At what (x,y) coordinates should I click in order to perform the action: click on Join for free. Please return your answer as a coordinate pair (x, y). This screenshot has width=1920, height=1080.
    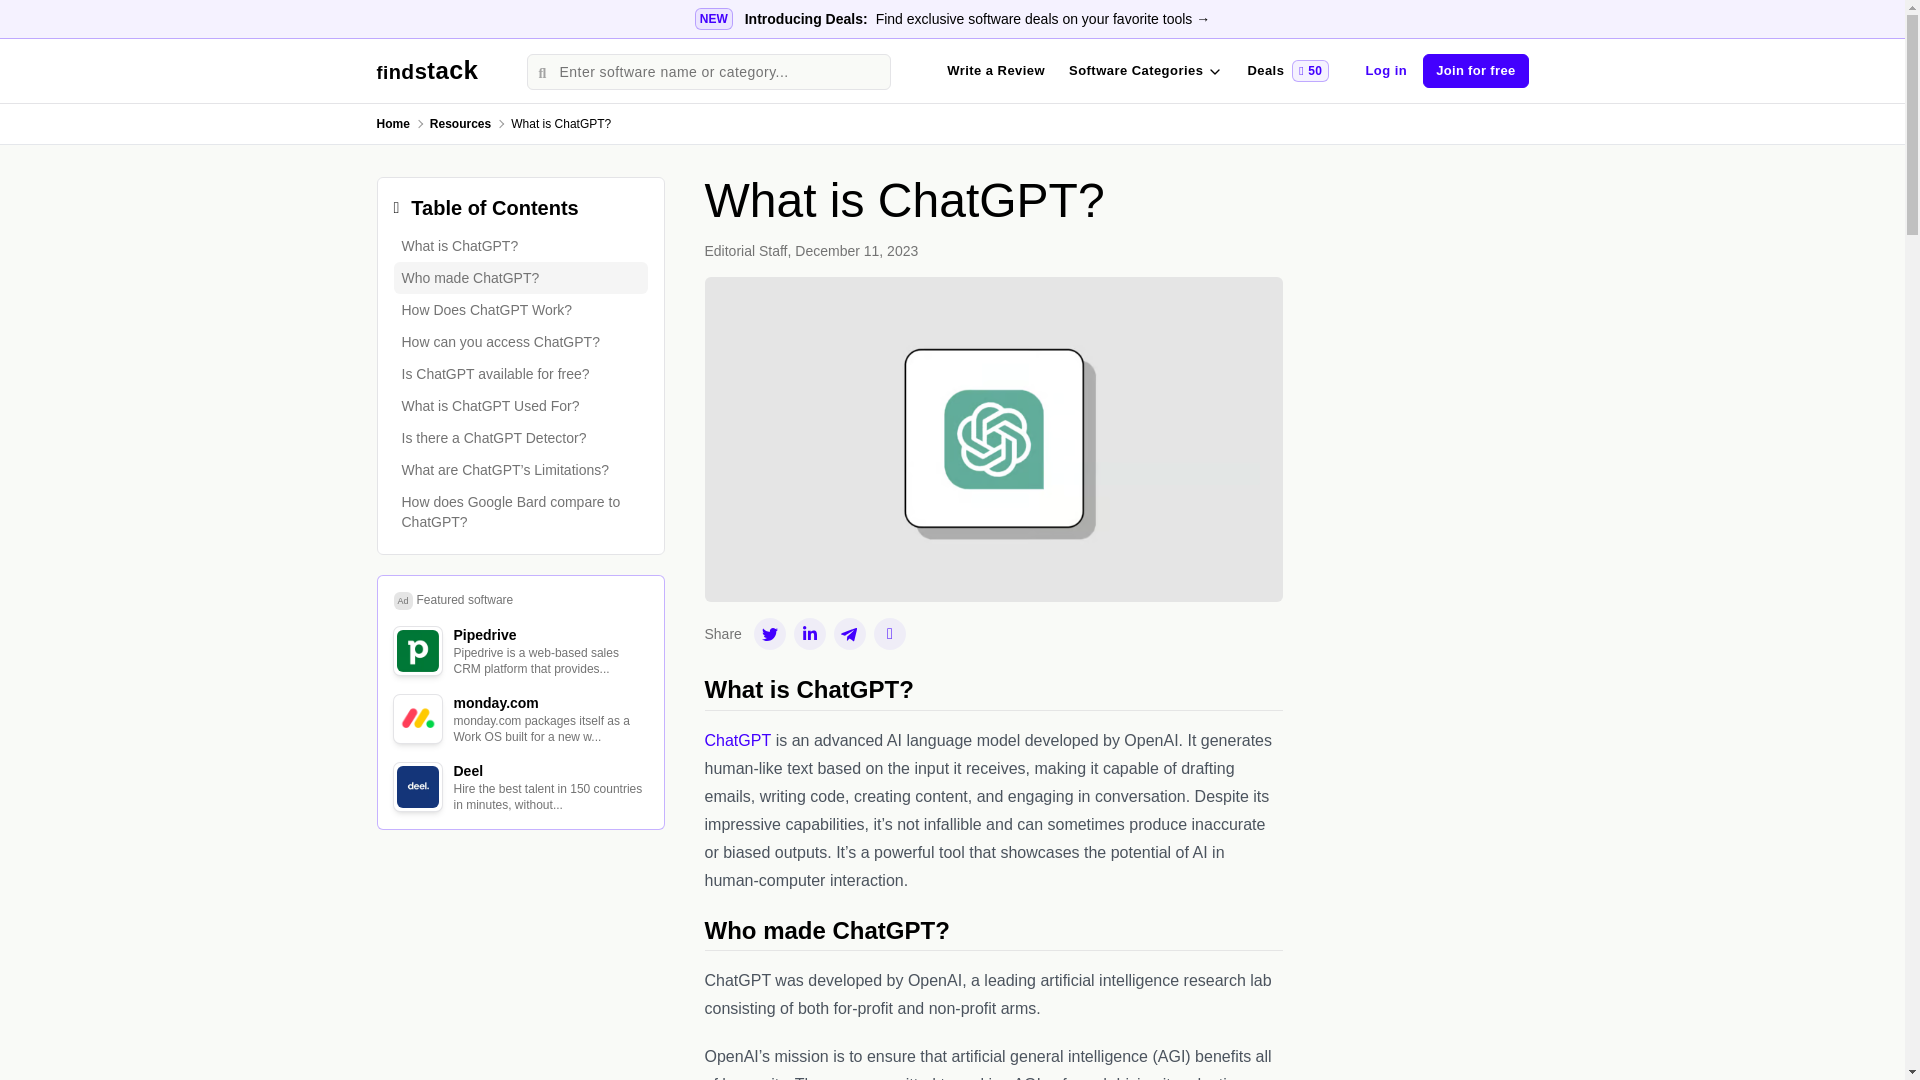
    Looking at the image, I should click on (427, 72).